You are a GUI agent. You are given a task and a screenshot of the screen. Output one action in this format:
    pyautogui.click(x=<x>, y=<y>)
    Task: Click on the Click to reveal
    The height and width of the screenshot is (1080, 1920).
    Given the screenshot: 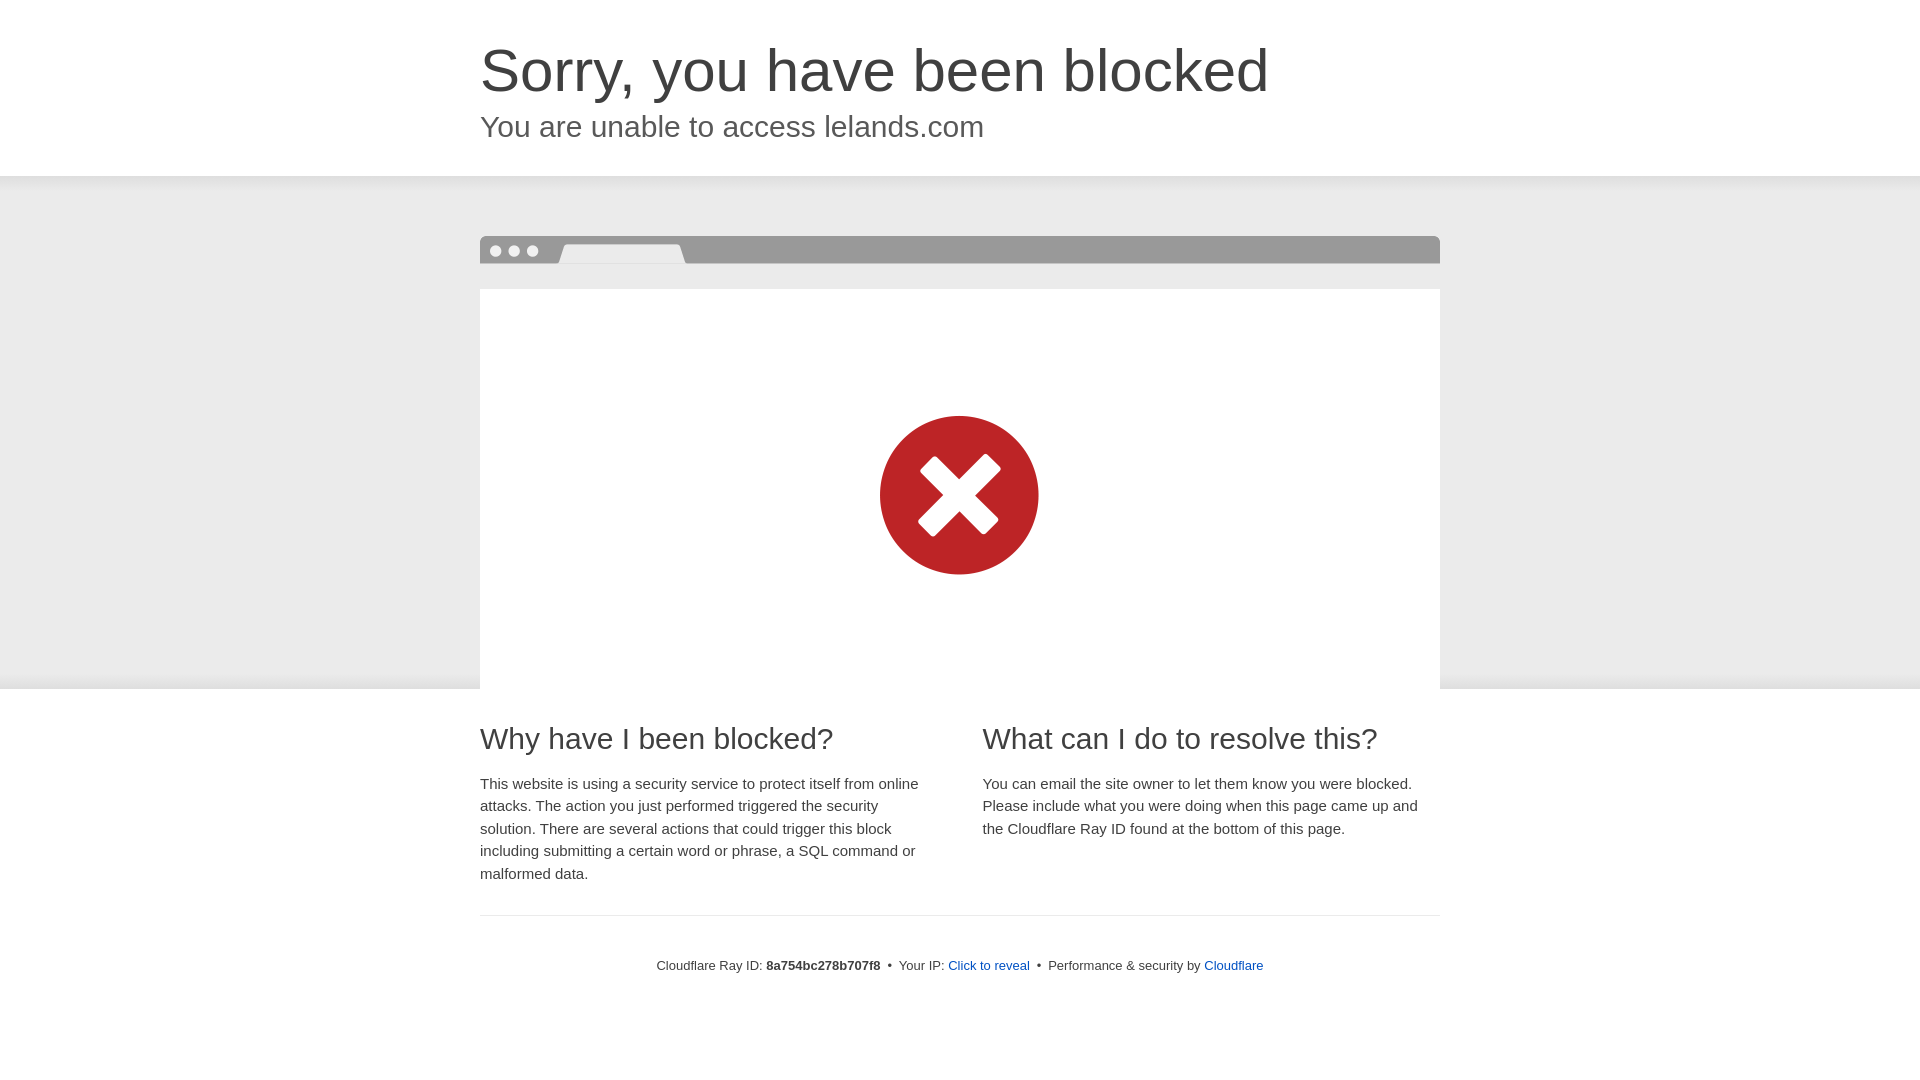 What is the action you would take?
    pyautogui.click(x=988, y=966)
    